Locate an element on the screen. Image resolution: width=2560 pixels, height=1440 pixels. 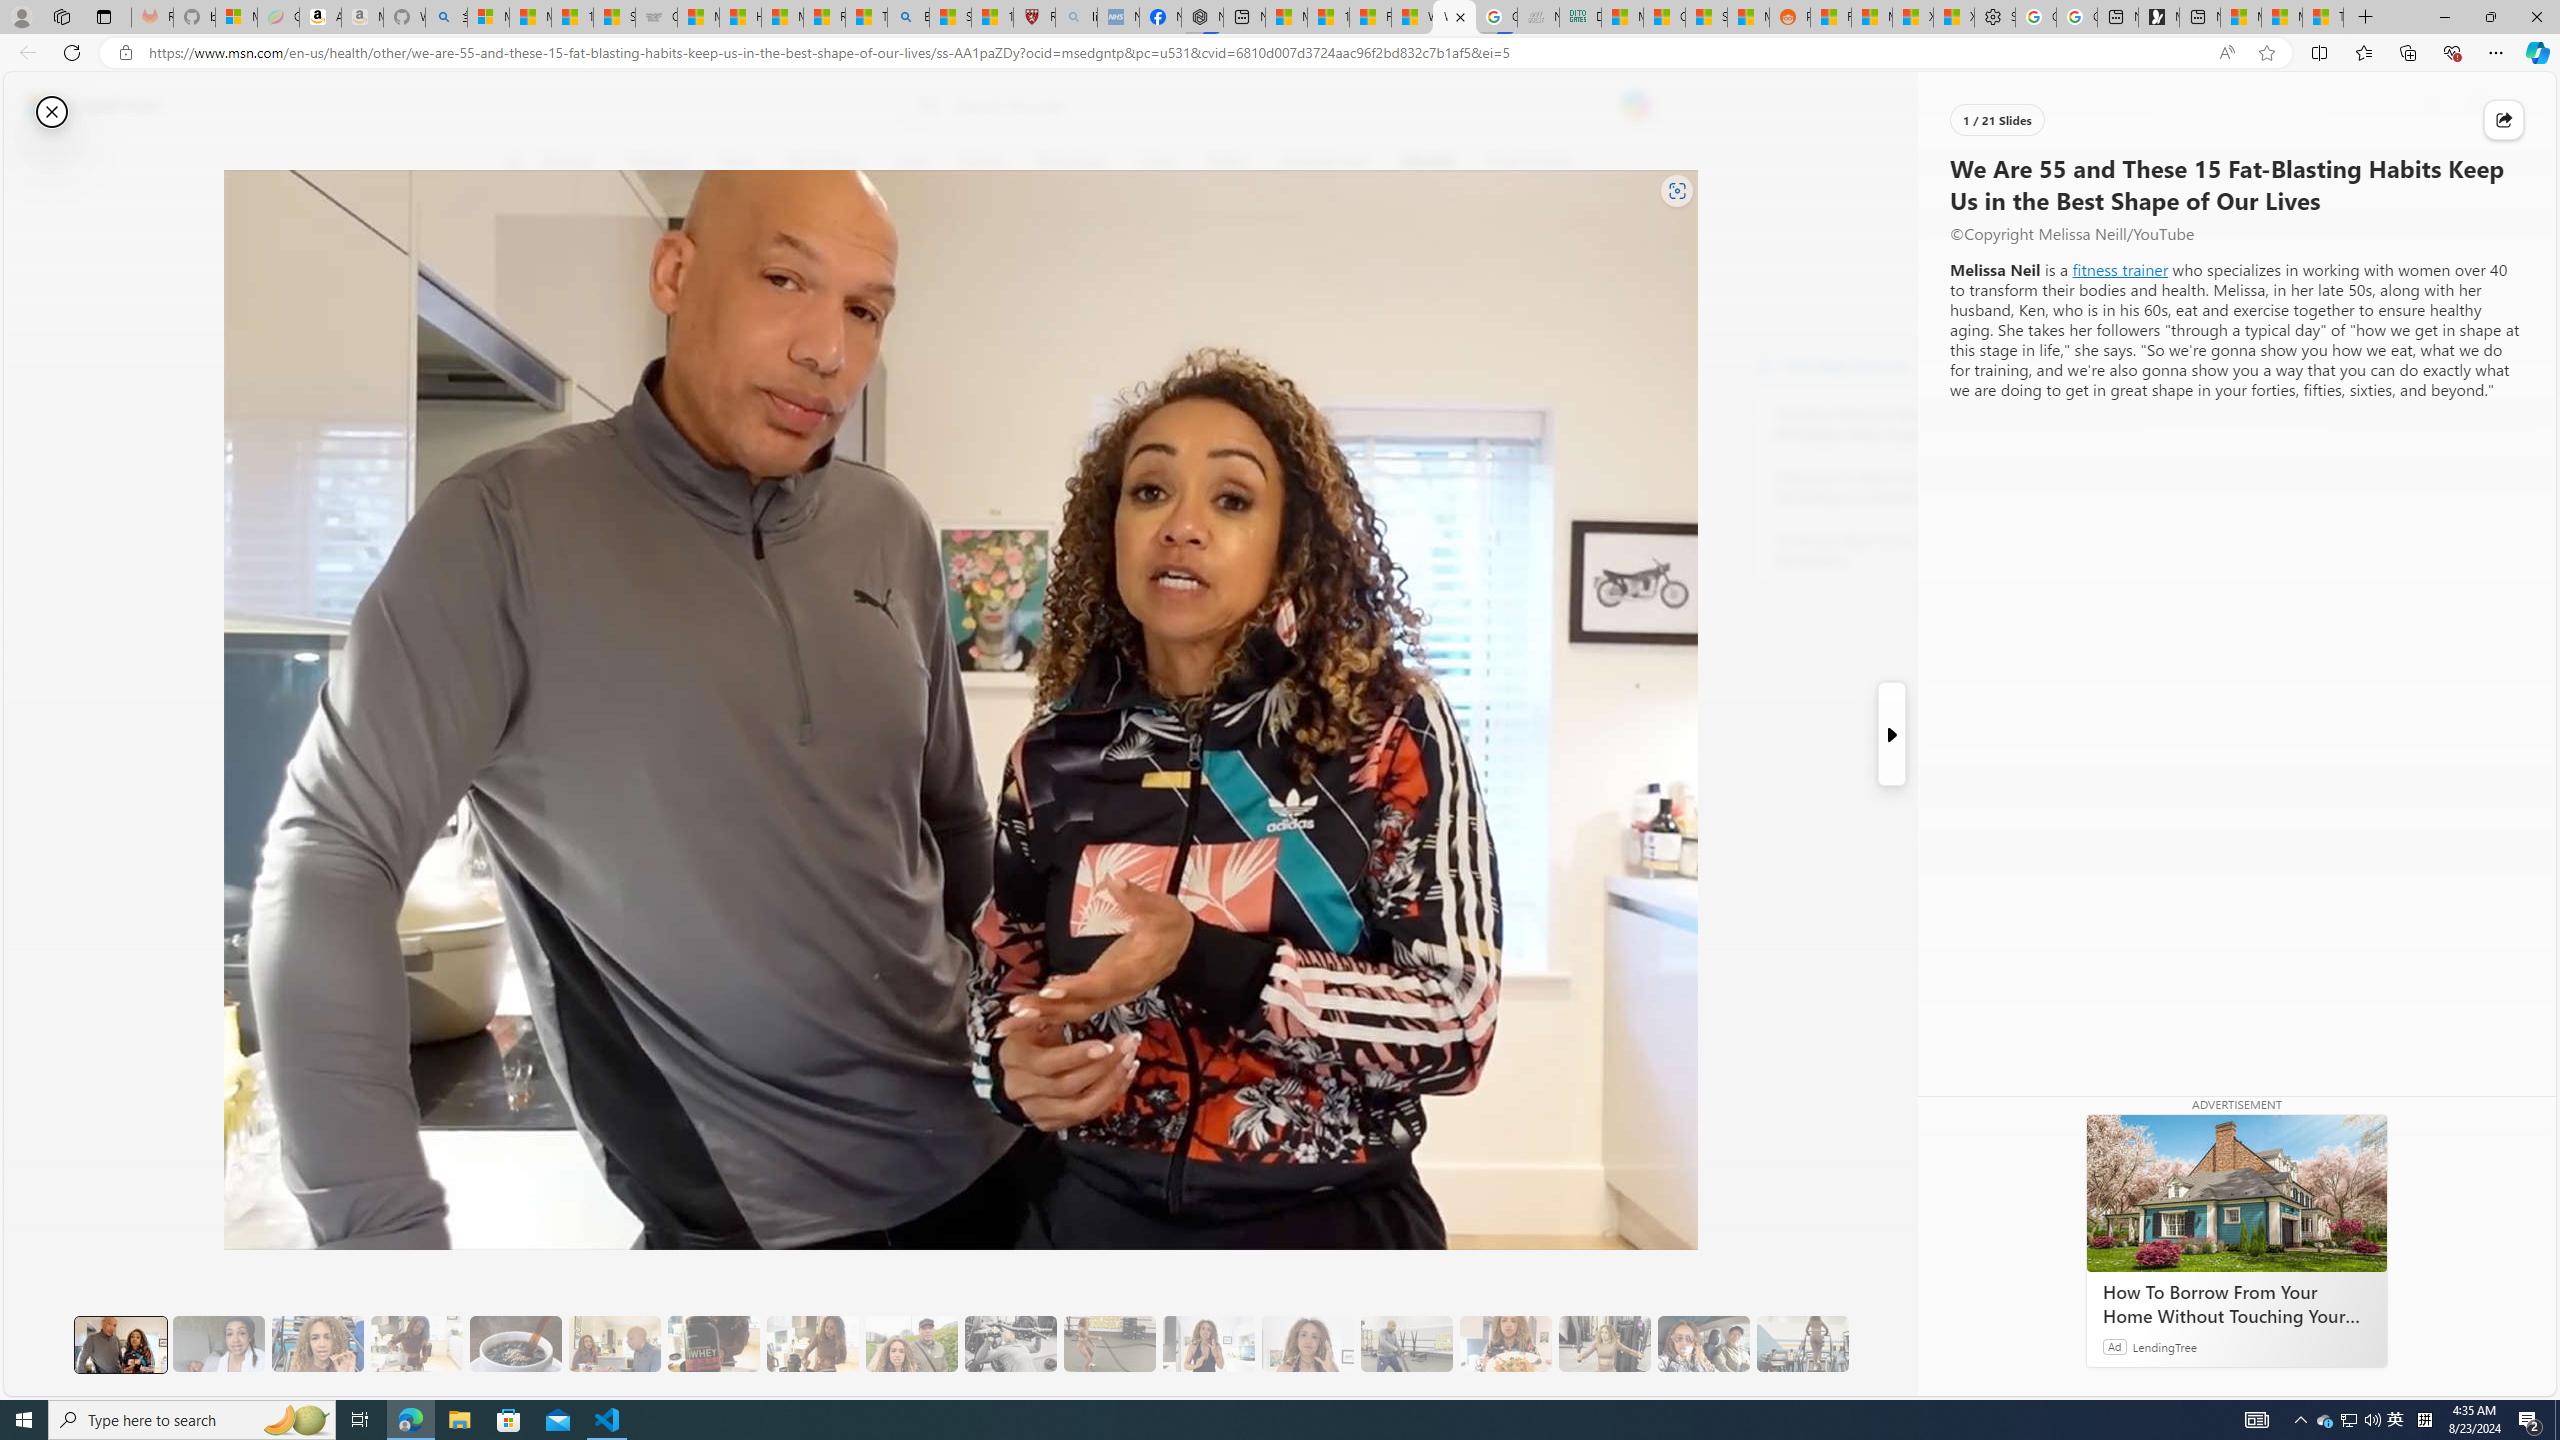
Science is located at coordinates (982, 163).